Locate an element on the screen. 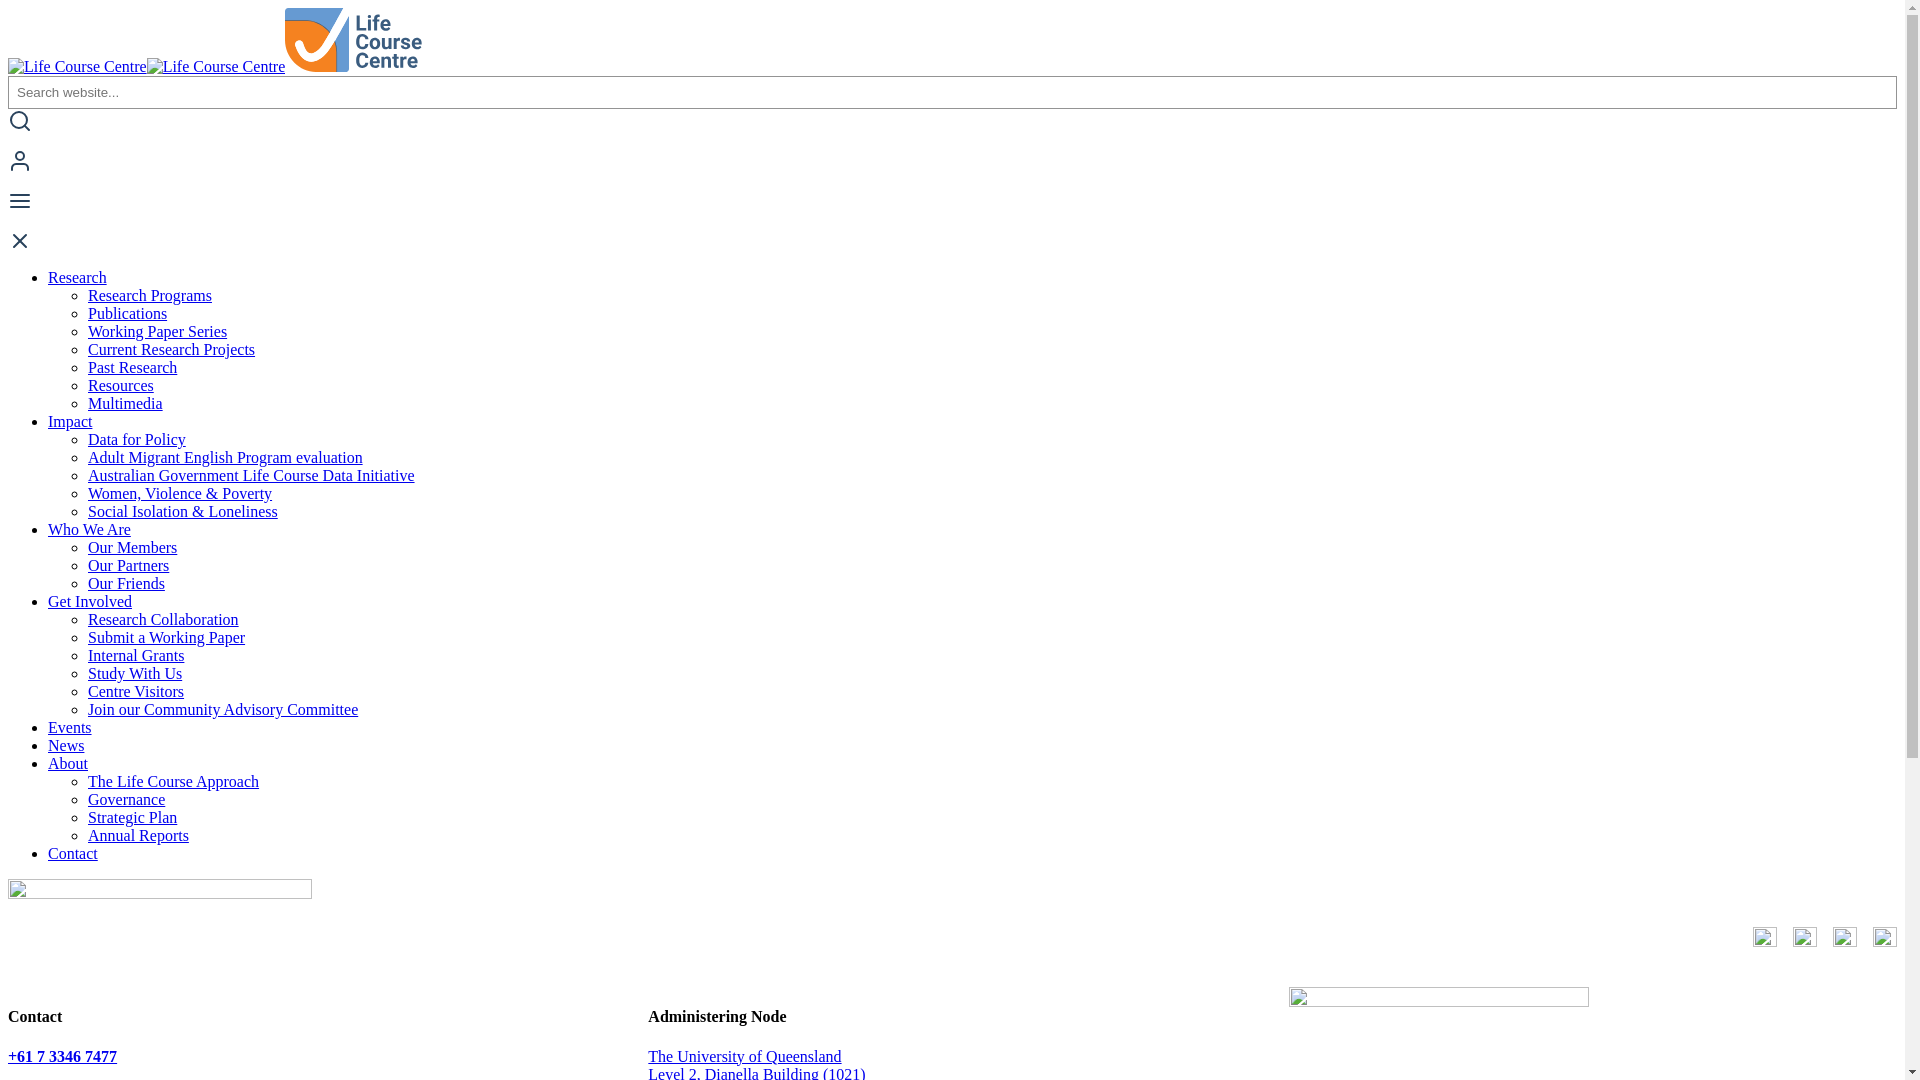 The image size is (1920, 1080). Women, Violence & Poverty is located at coordinates (180, 494).